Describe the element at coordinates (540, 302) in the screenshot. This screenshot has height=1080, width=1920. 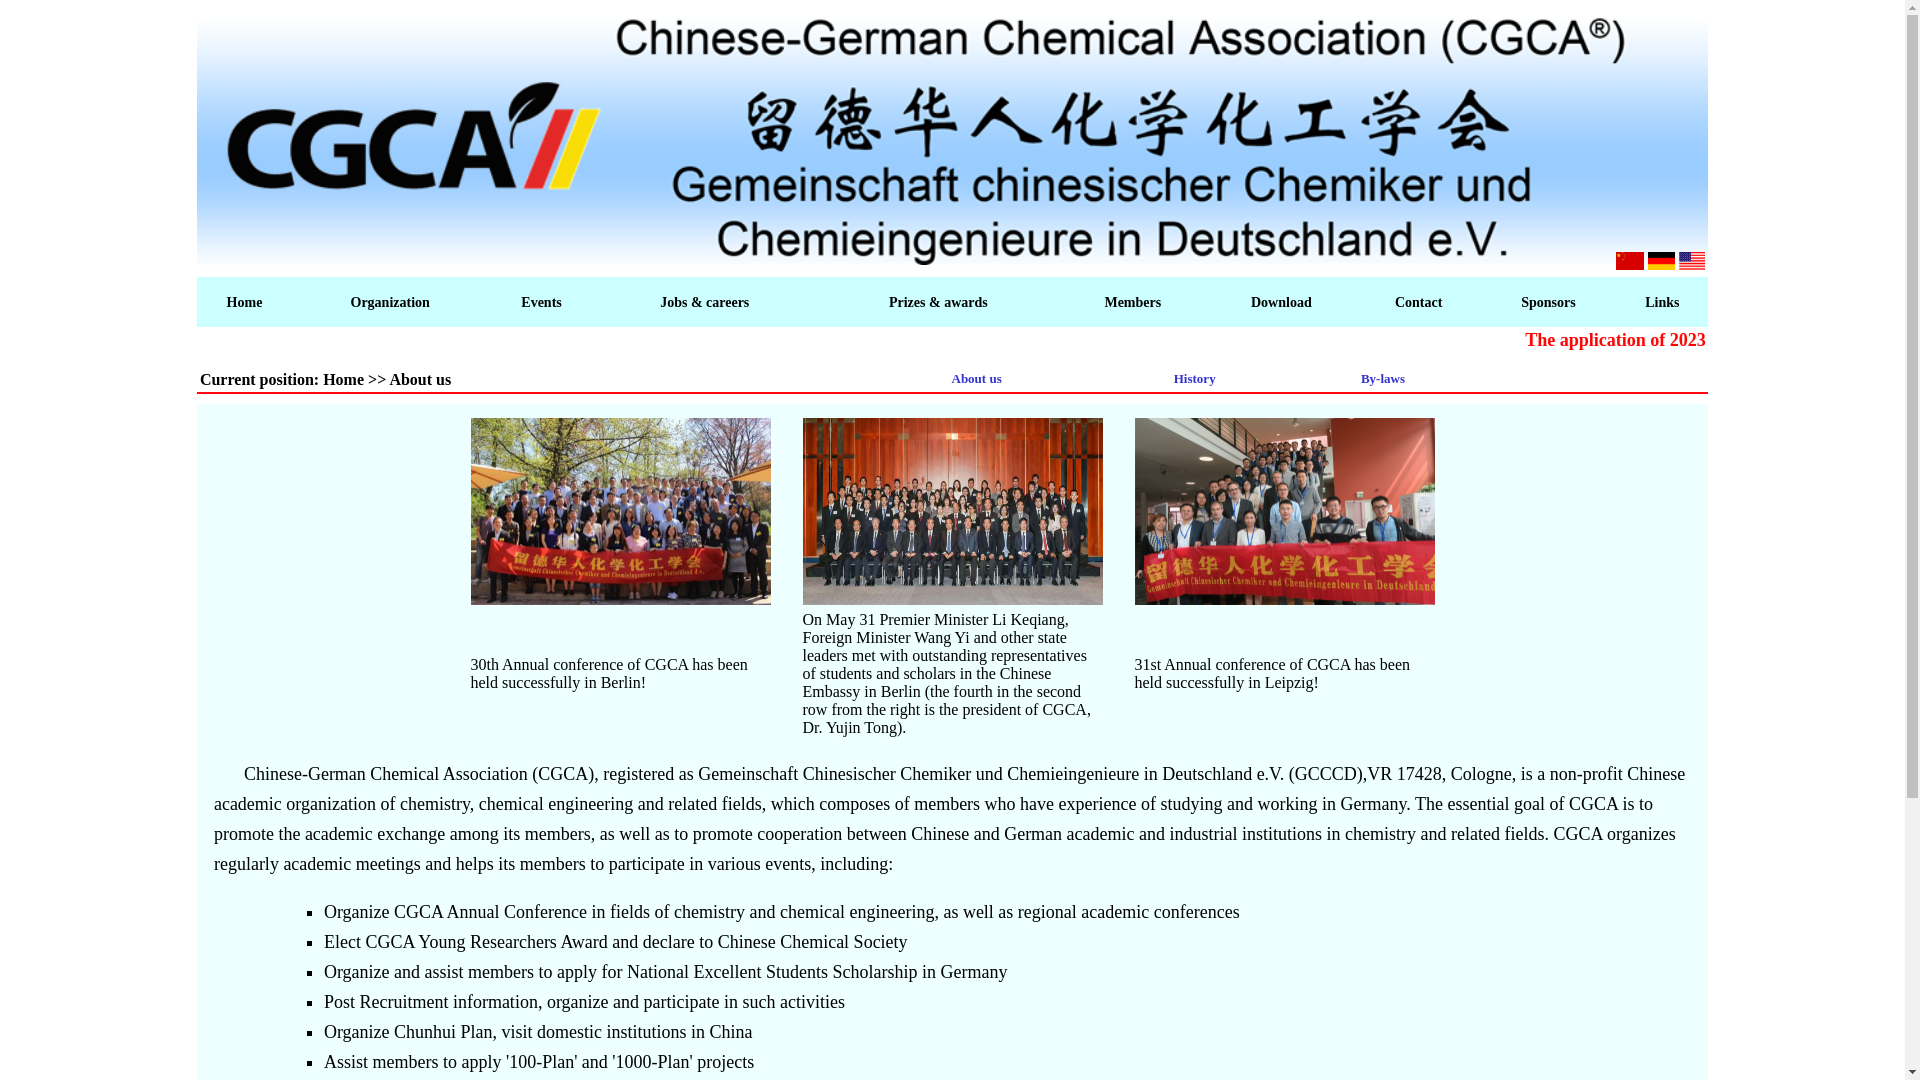
I see `Events` at that location.